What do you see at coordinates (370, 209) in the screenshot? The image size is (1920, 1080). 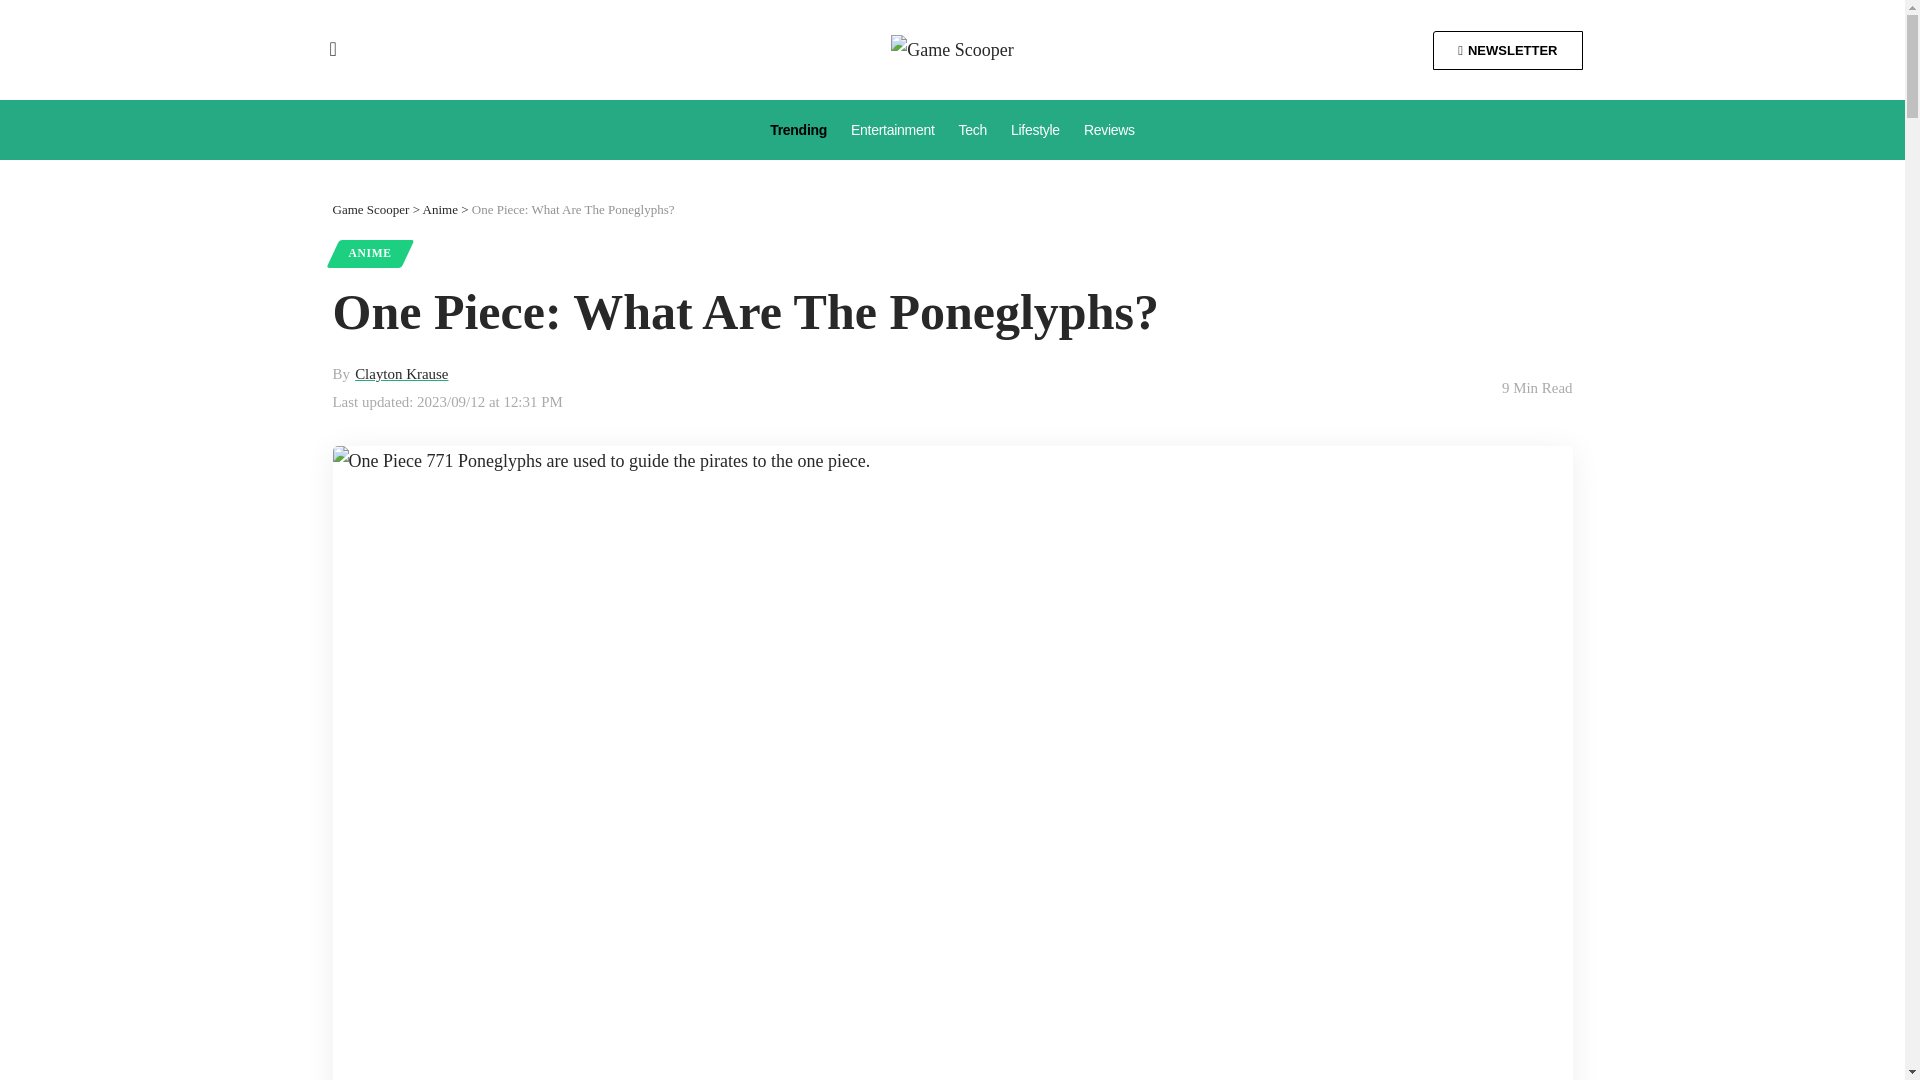 I see `Go to Game Scooper.` at bounding box center [370, 209].